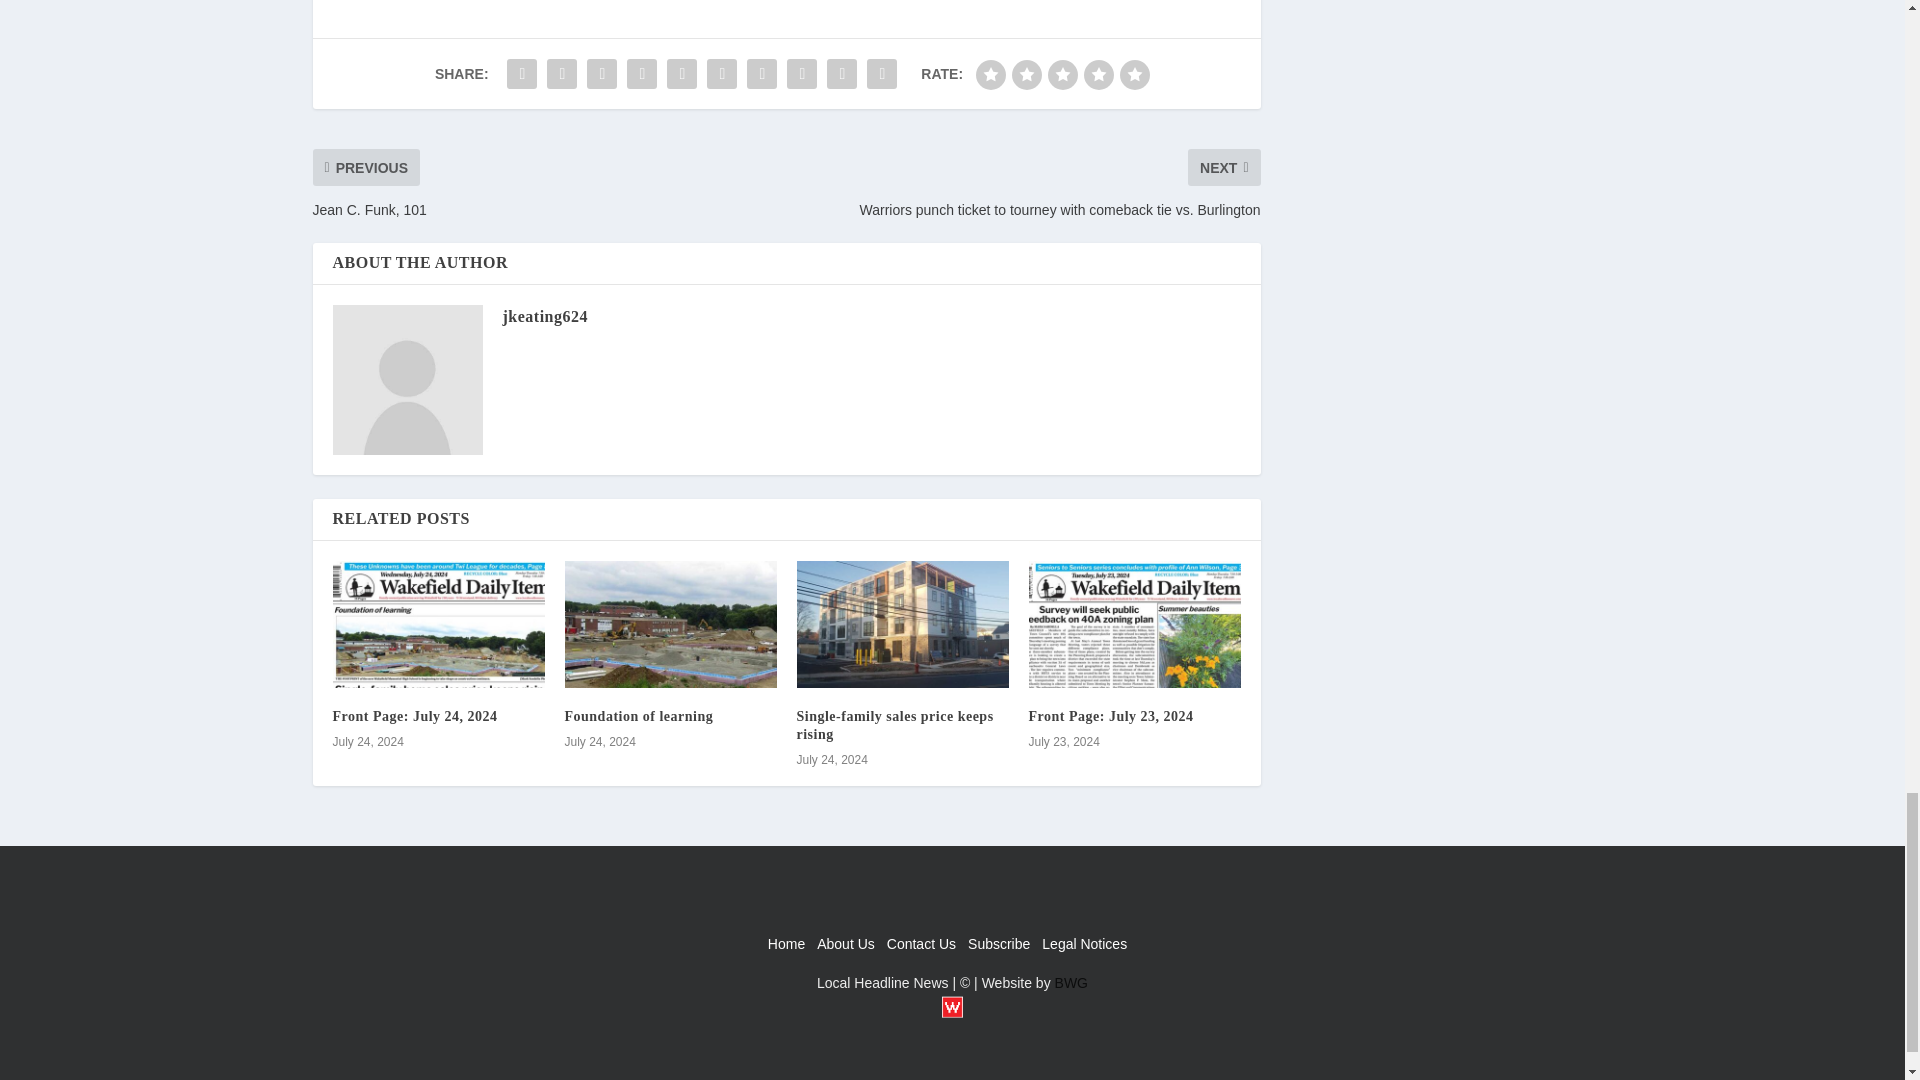  What do you see at coordinates (1110, 716) in the screenshot?
I see `Front Page: July 23, 2024` at bounding box center [1110, 716].